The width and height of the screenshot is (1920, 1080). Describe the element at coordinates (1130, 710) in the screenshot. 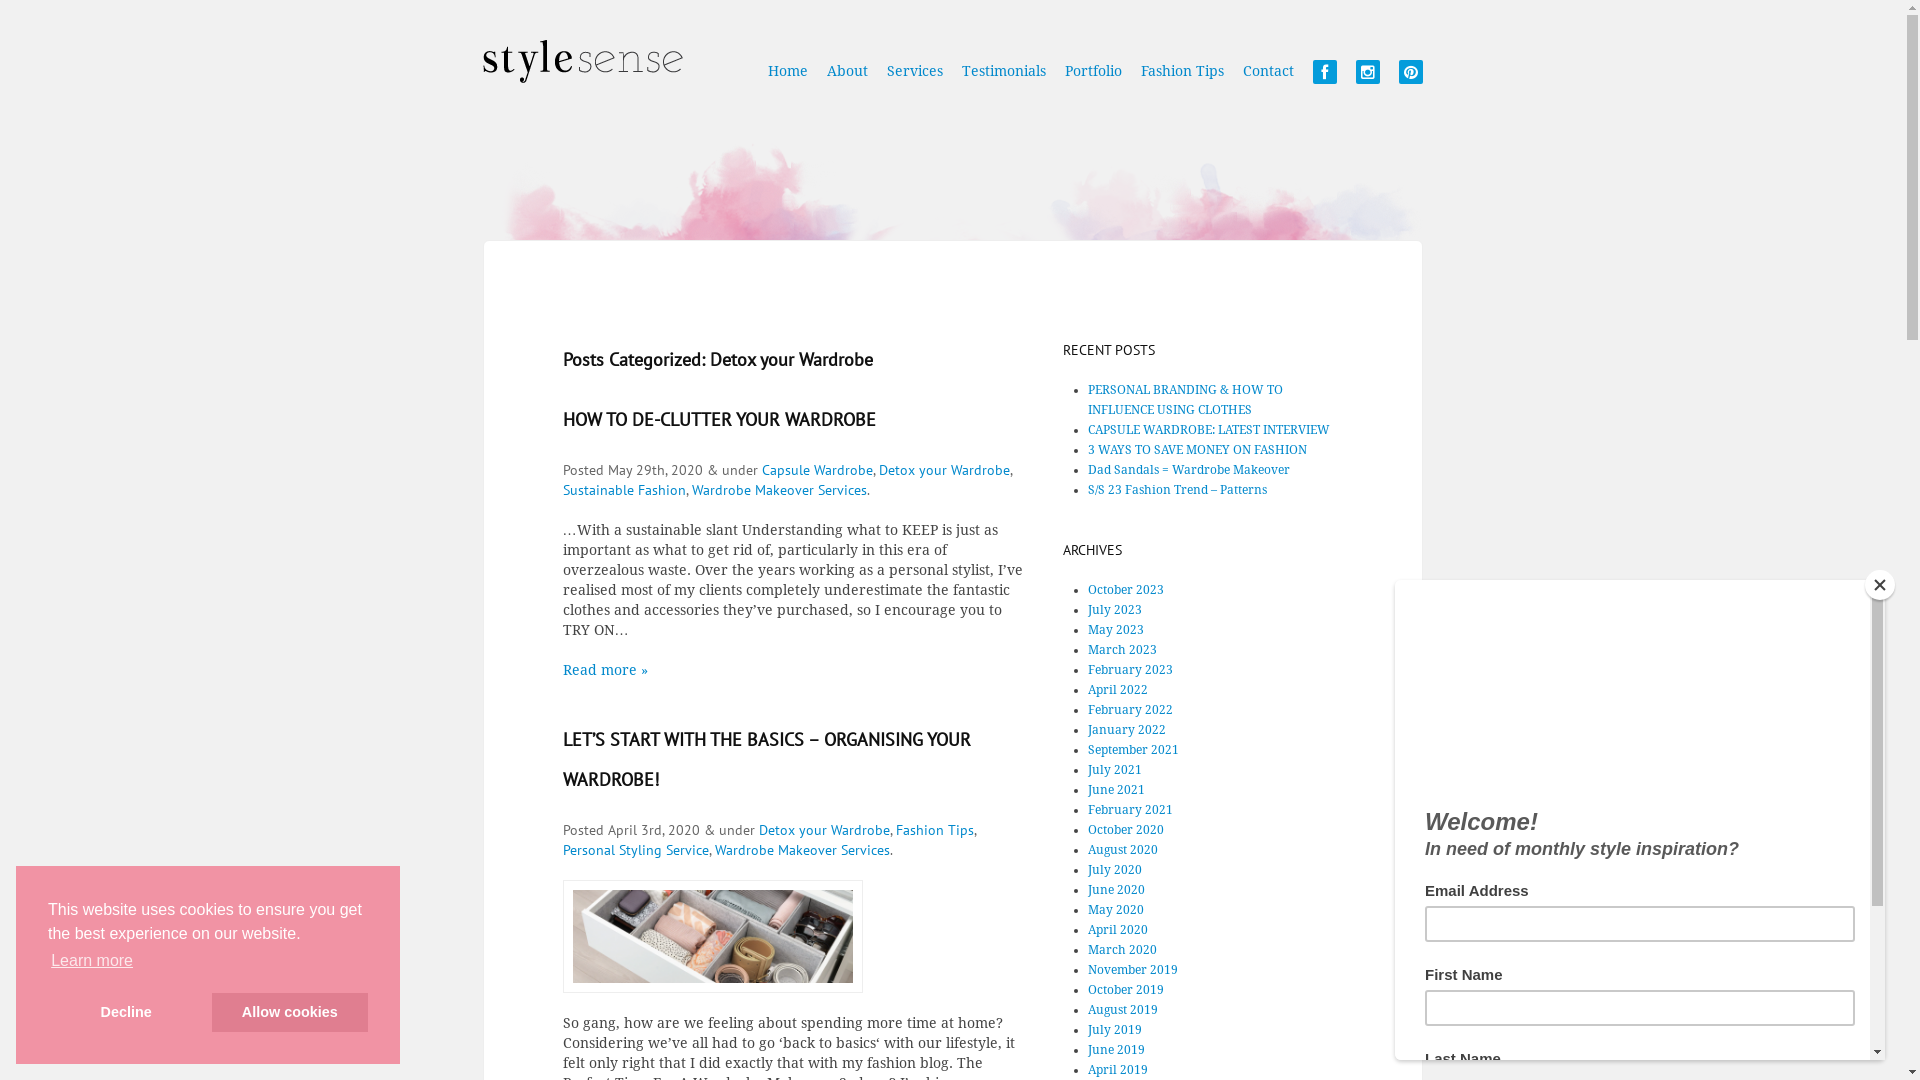

I see `February 2022` at that location.